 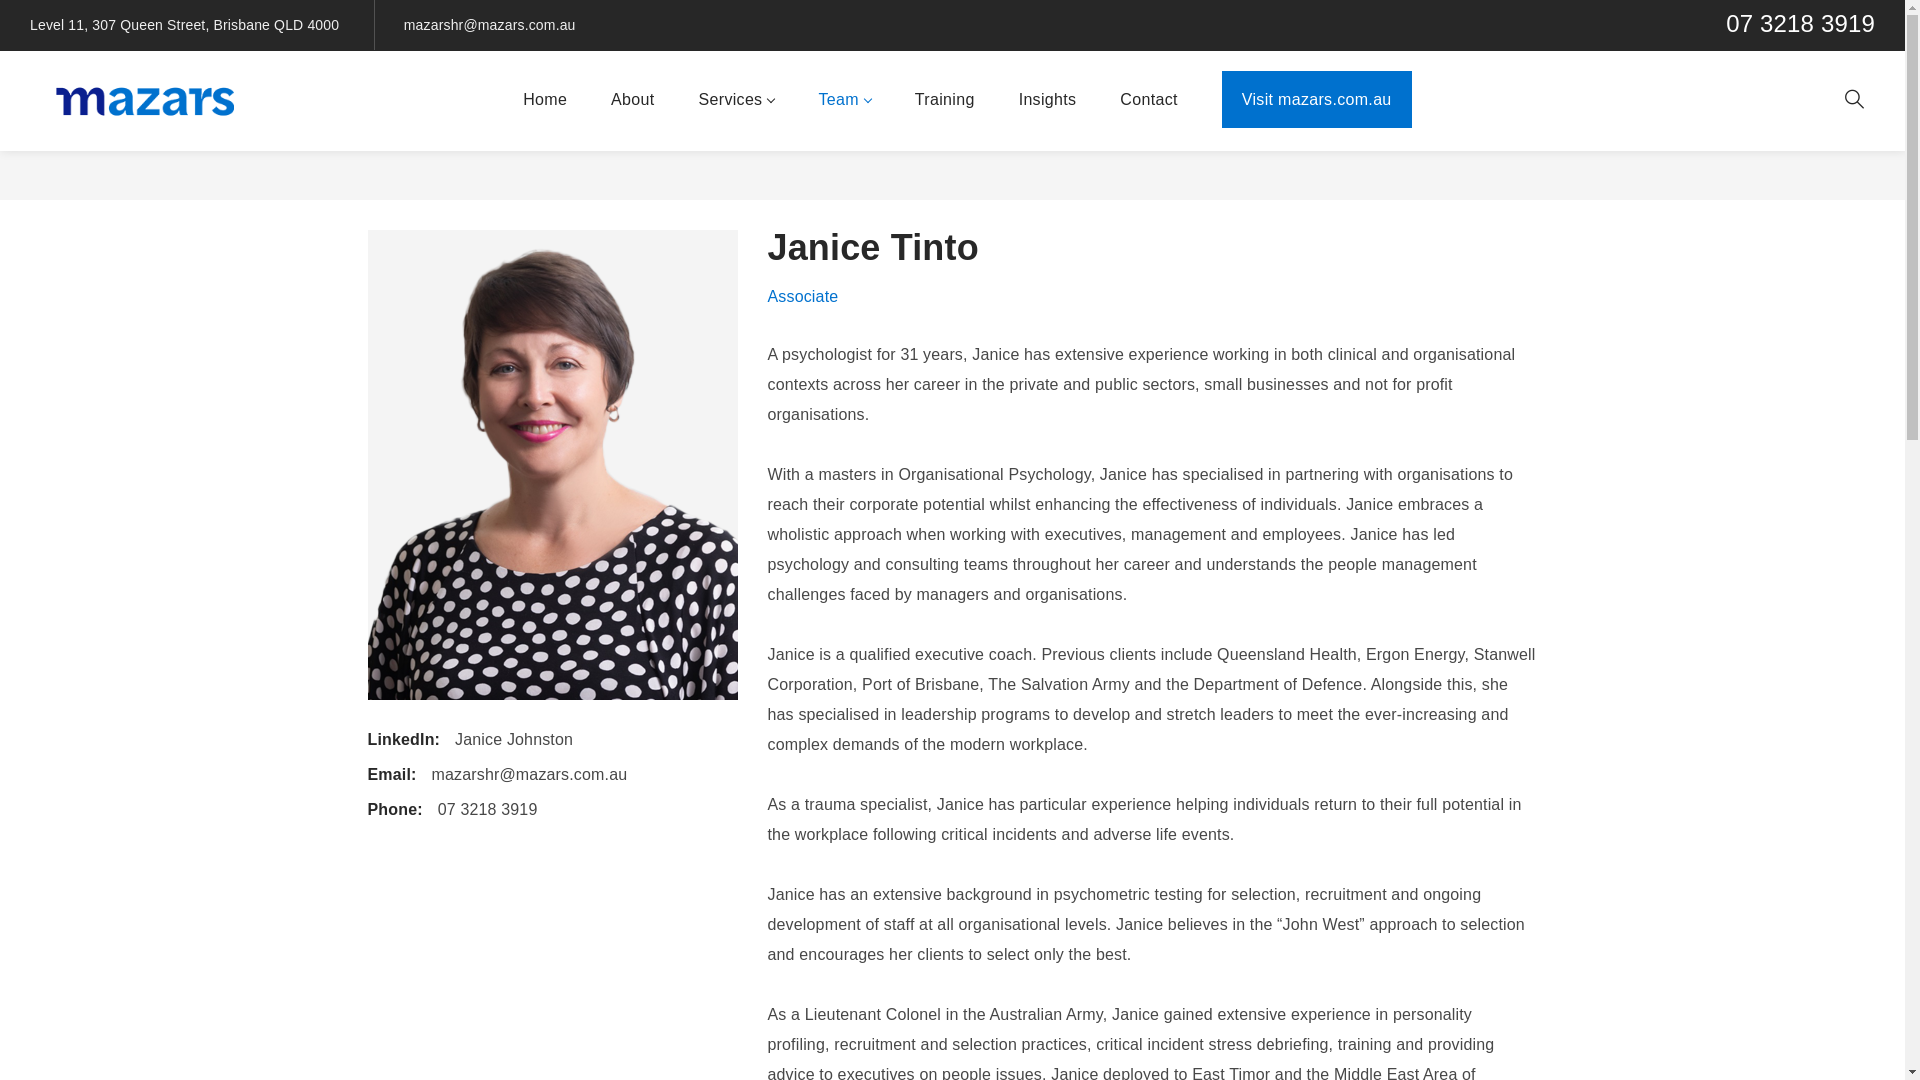 I want to click on Visit mazars.com.au, so click(x=1317, y=101).